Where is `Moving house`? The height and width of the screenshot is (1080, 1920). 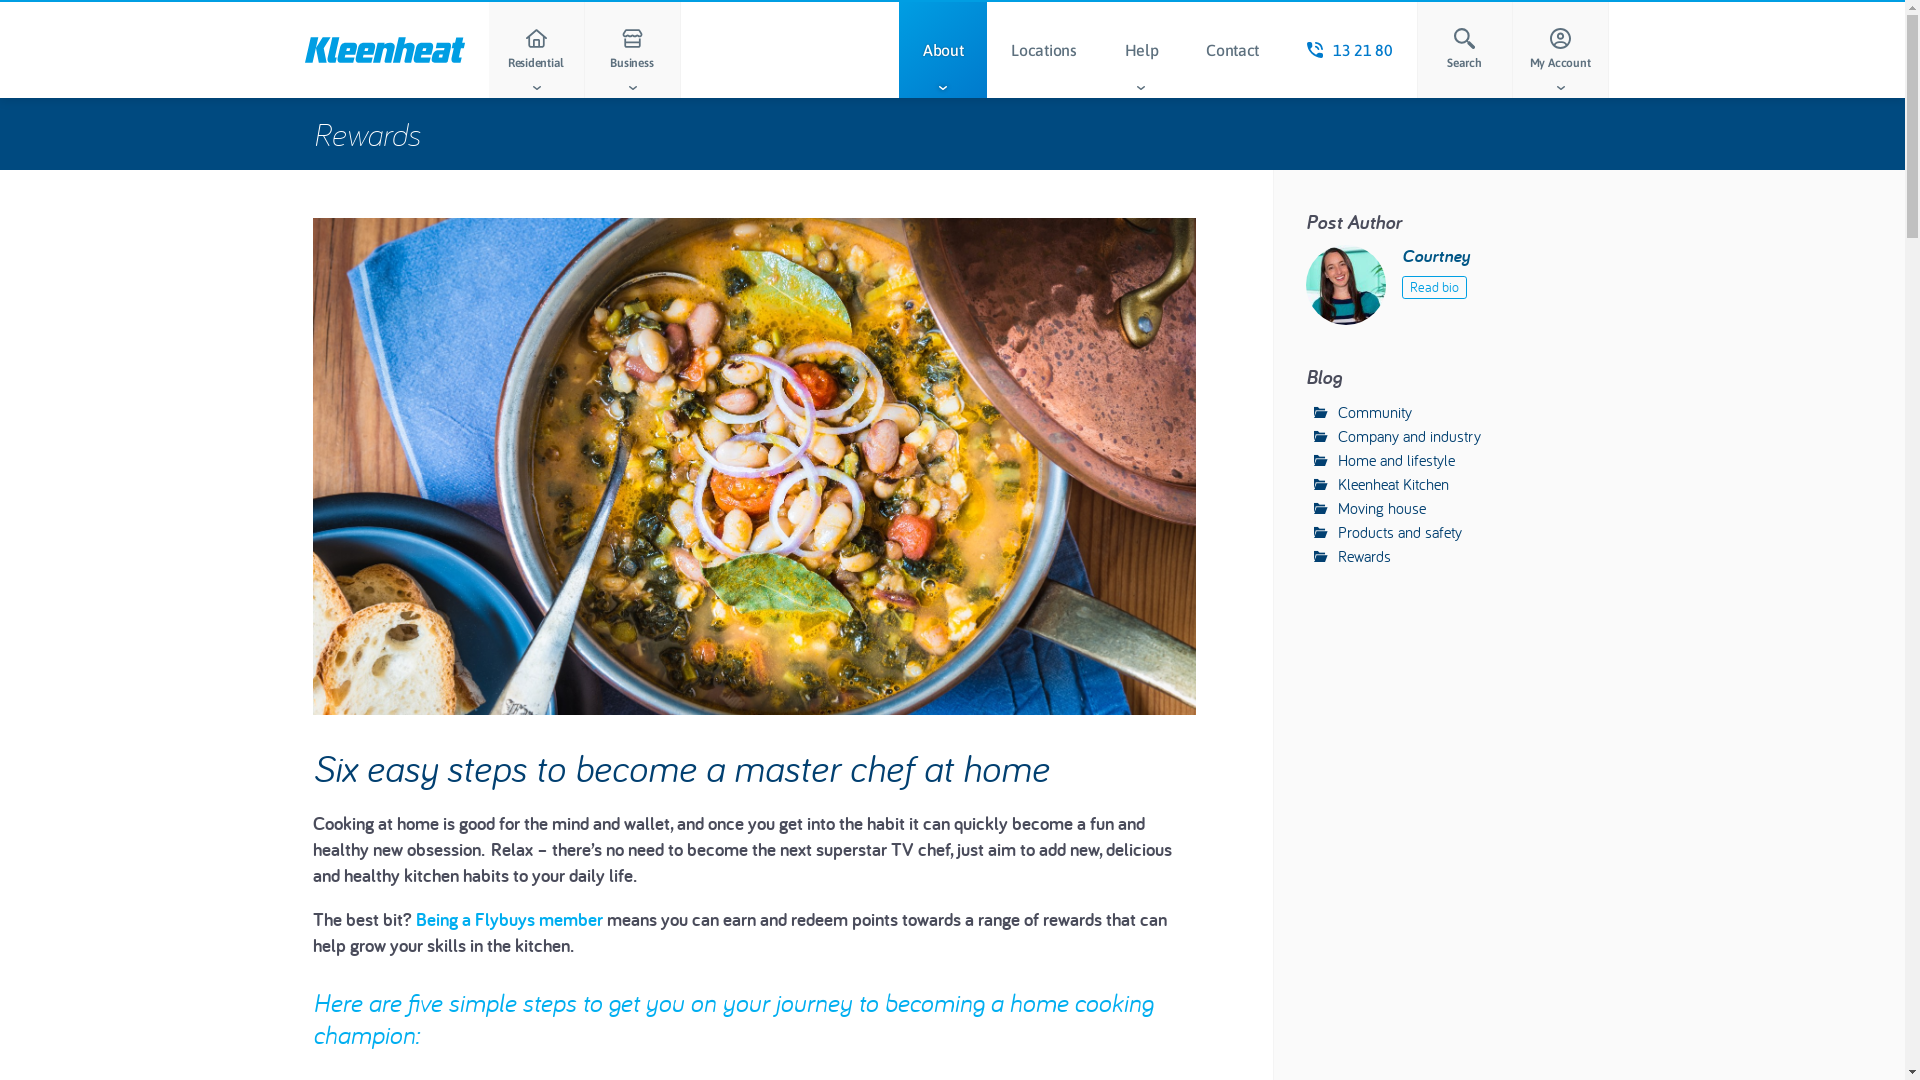 Moving house is located at coordinates (1370, 508).